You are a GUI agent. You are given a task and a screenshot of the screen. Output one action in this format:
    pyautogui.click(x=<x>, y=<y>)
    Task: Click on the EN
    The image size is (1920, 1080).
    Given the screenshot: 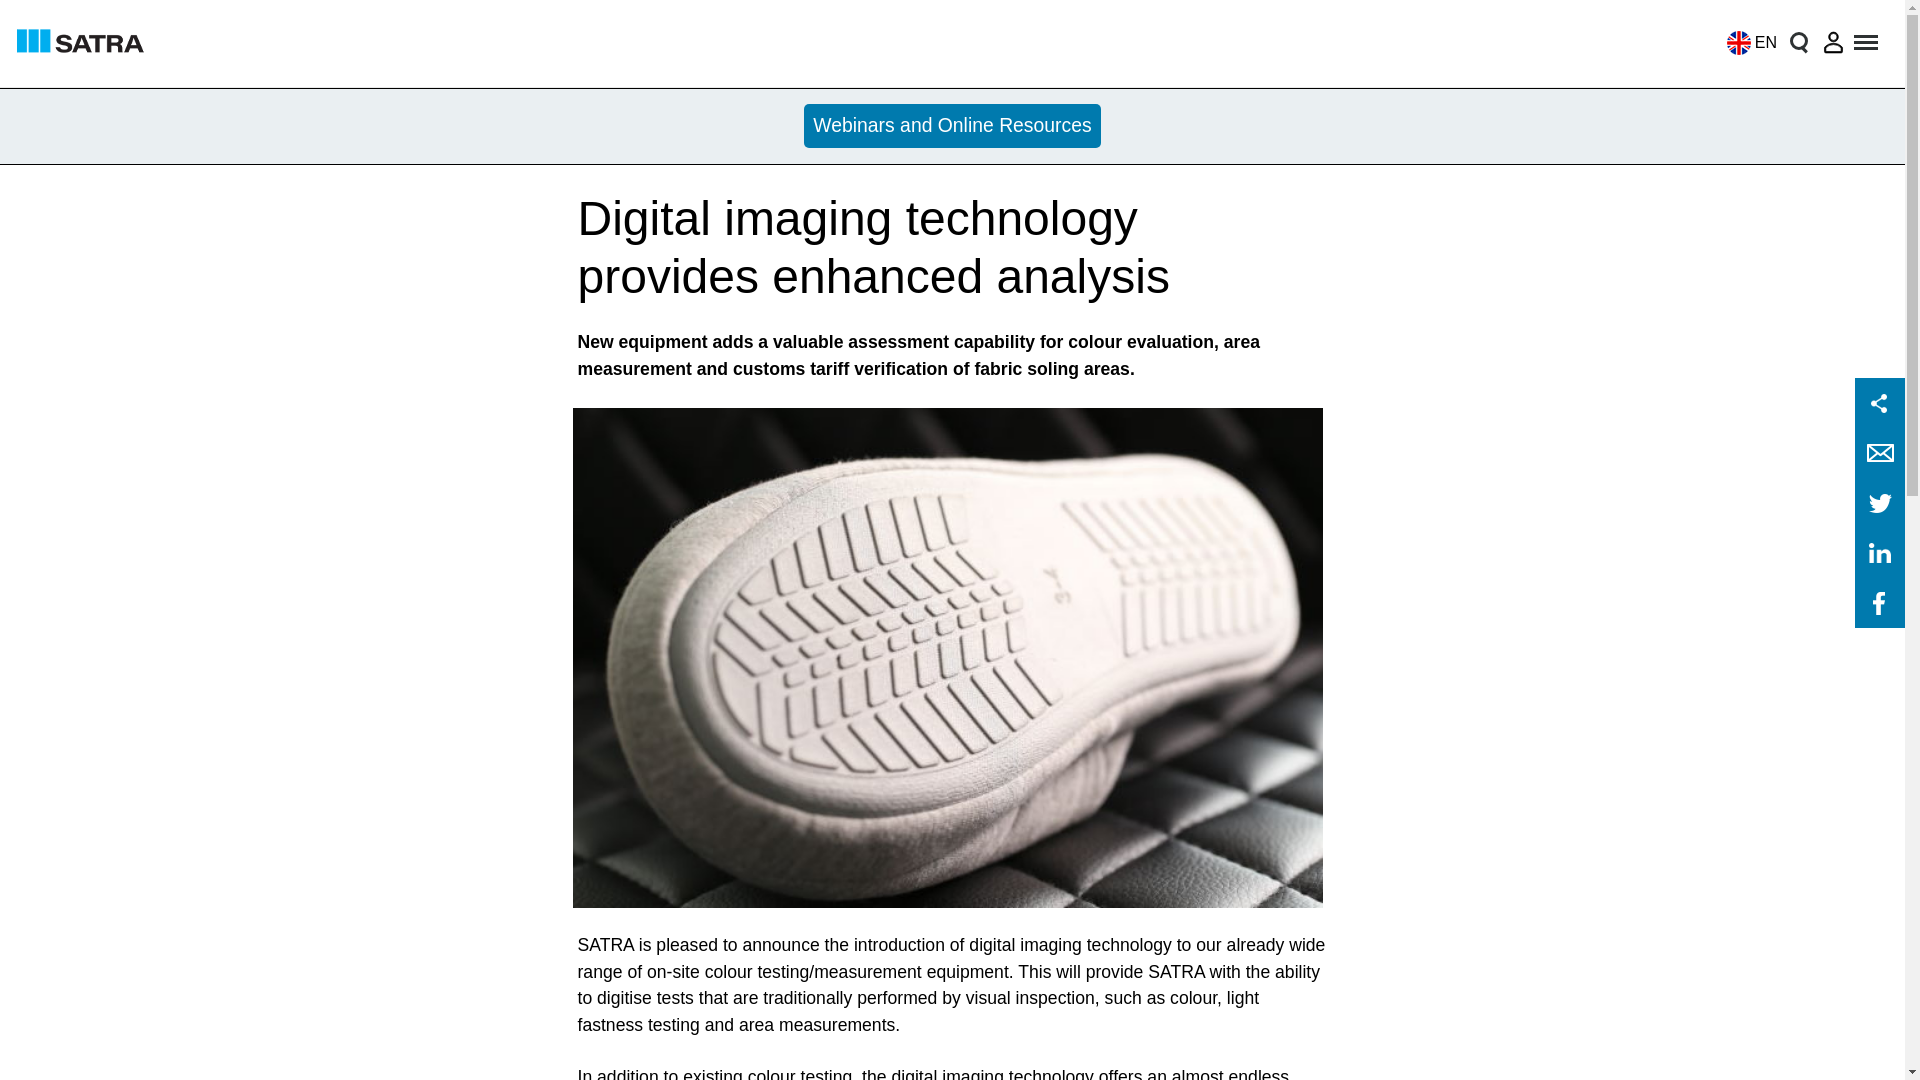 What is the action you would take?
    pyautogui.click(x=1746, y=42)
    